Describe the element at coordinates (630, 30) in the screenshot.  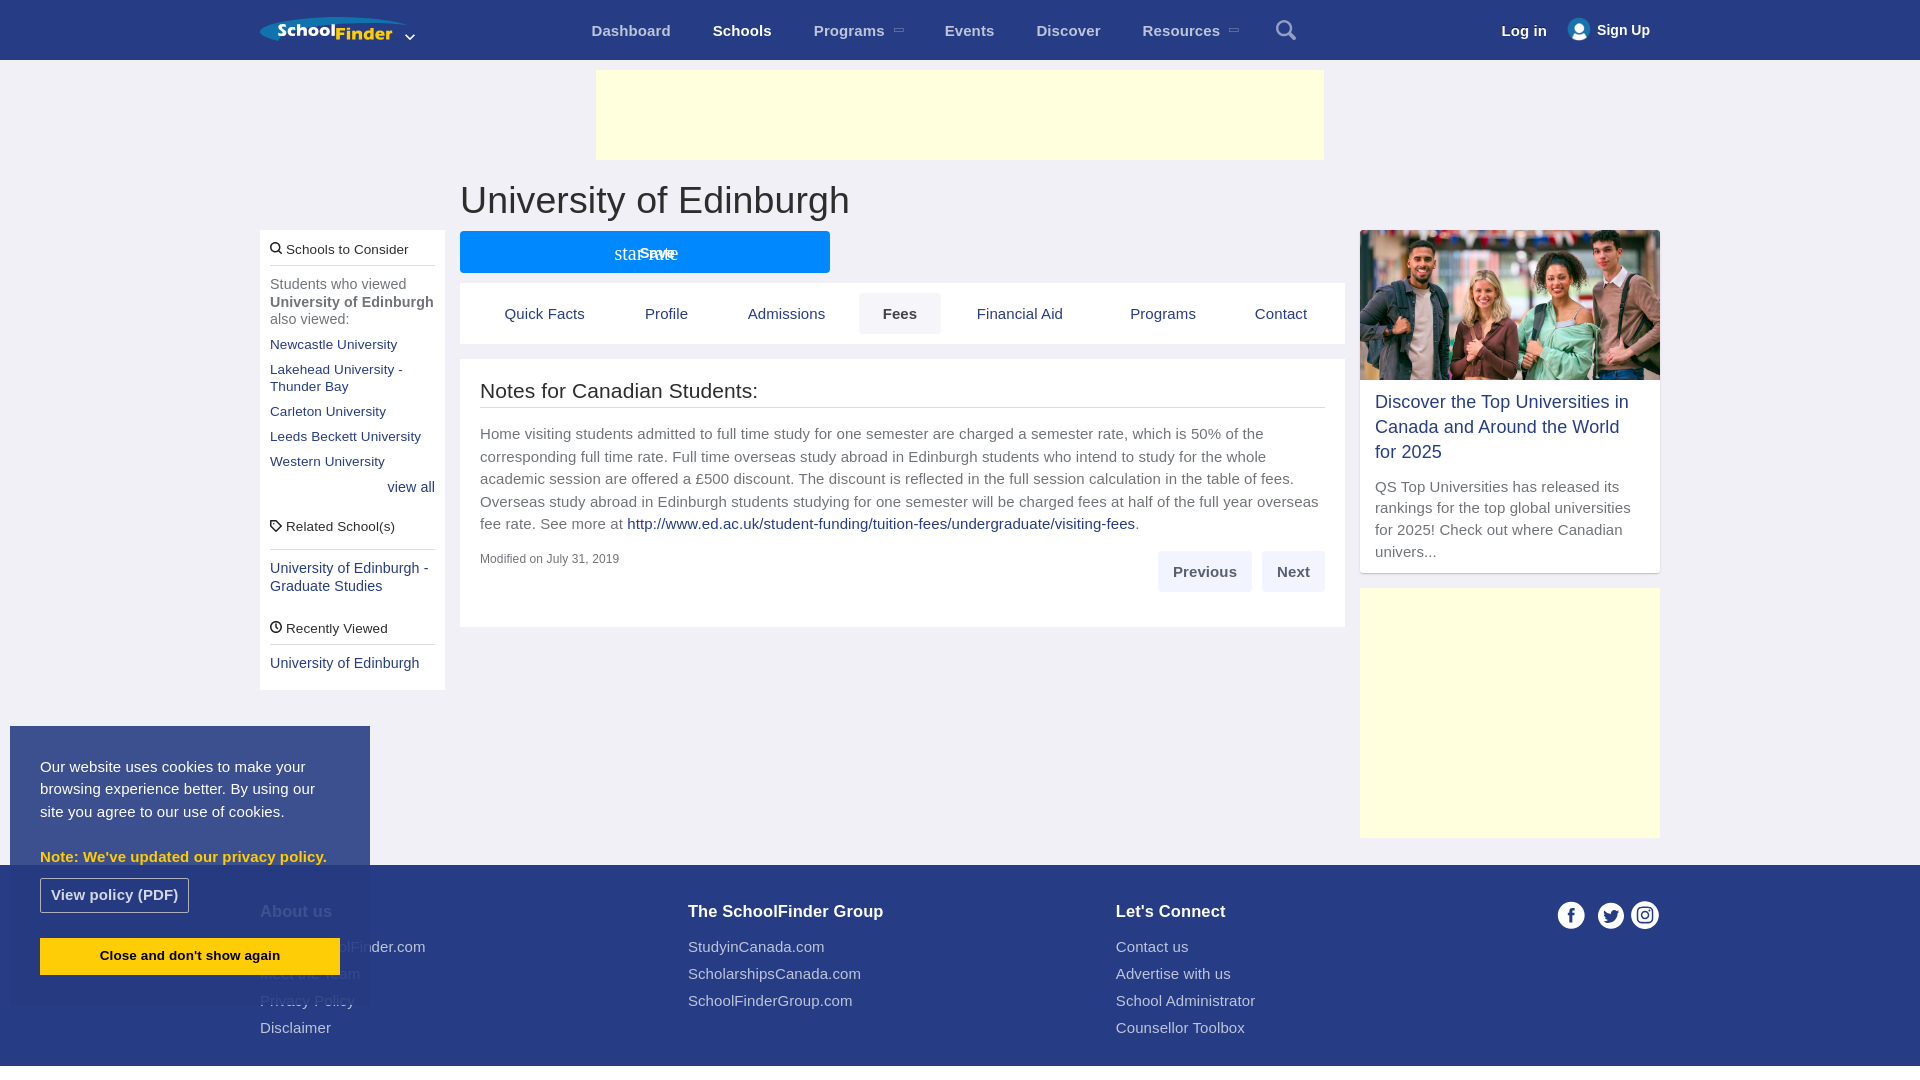
I see `mySTUFF` at that location.